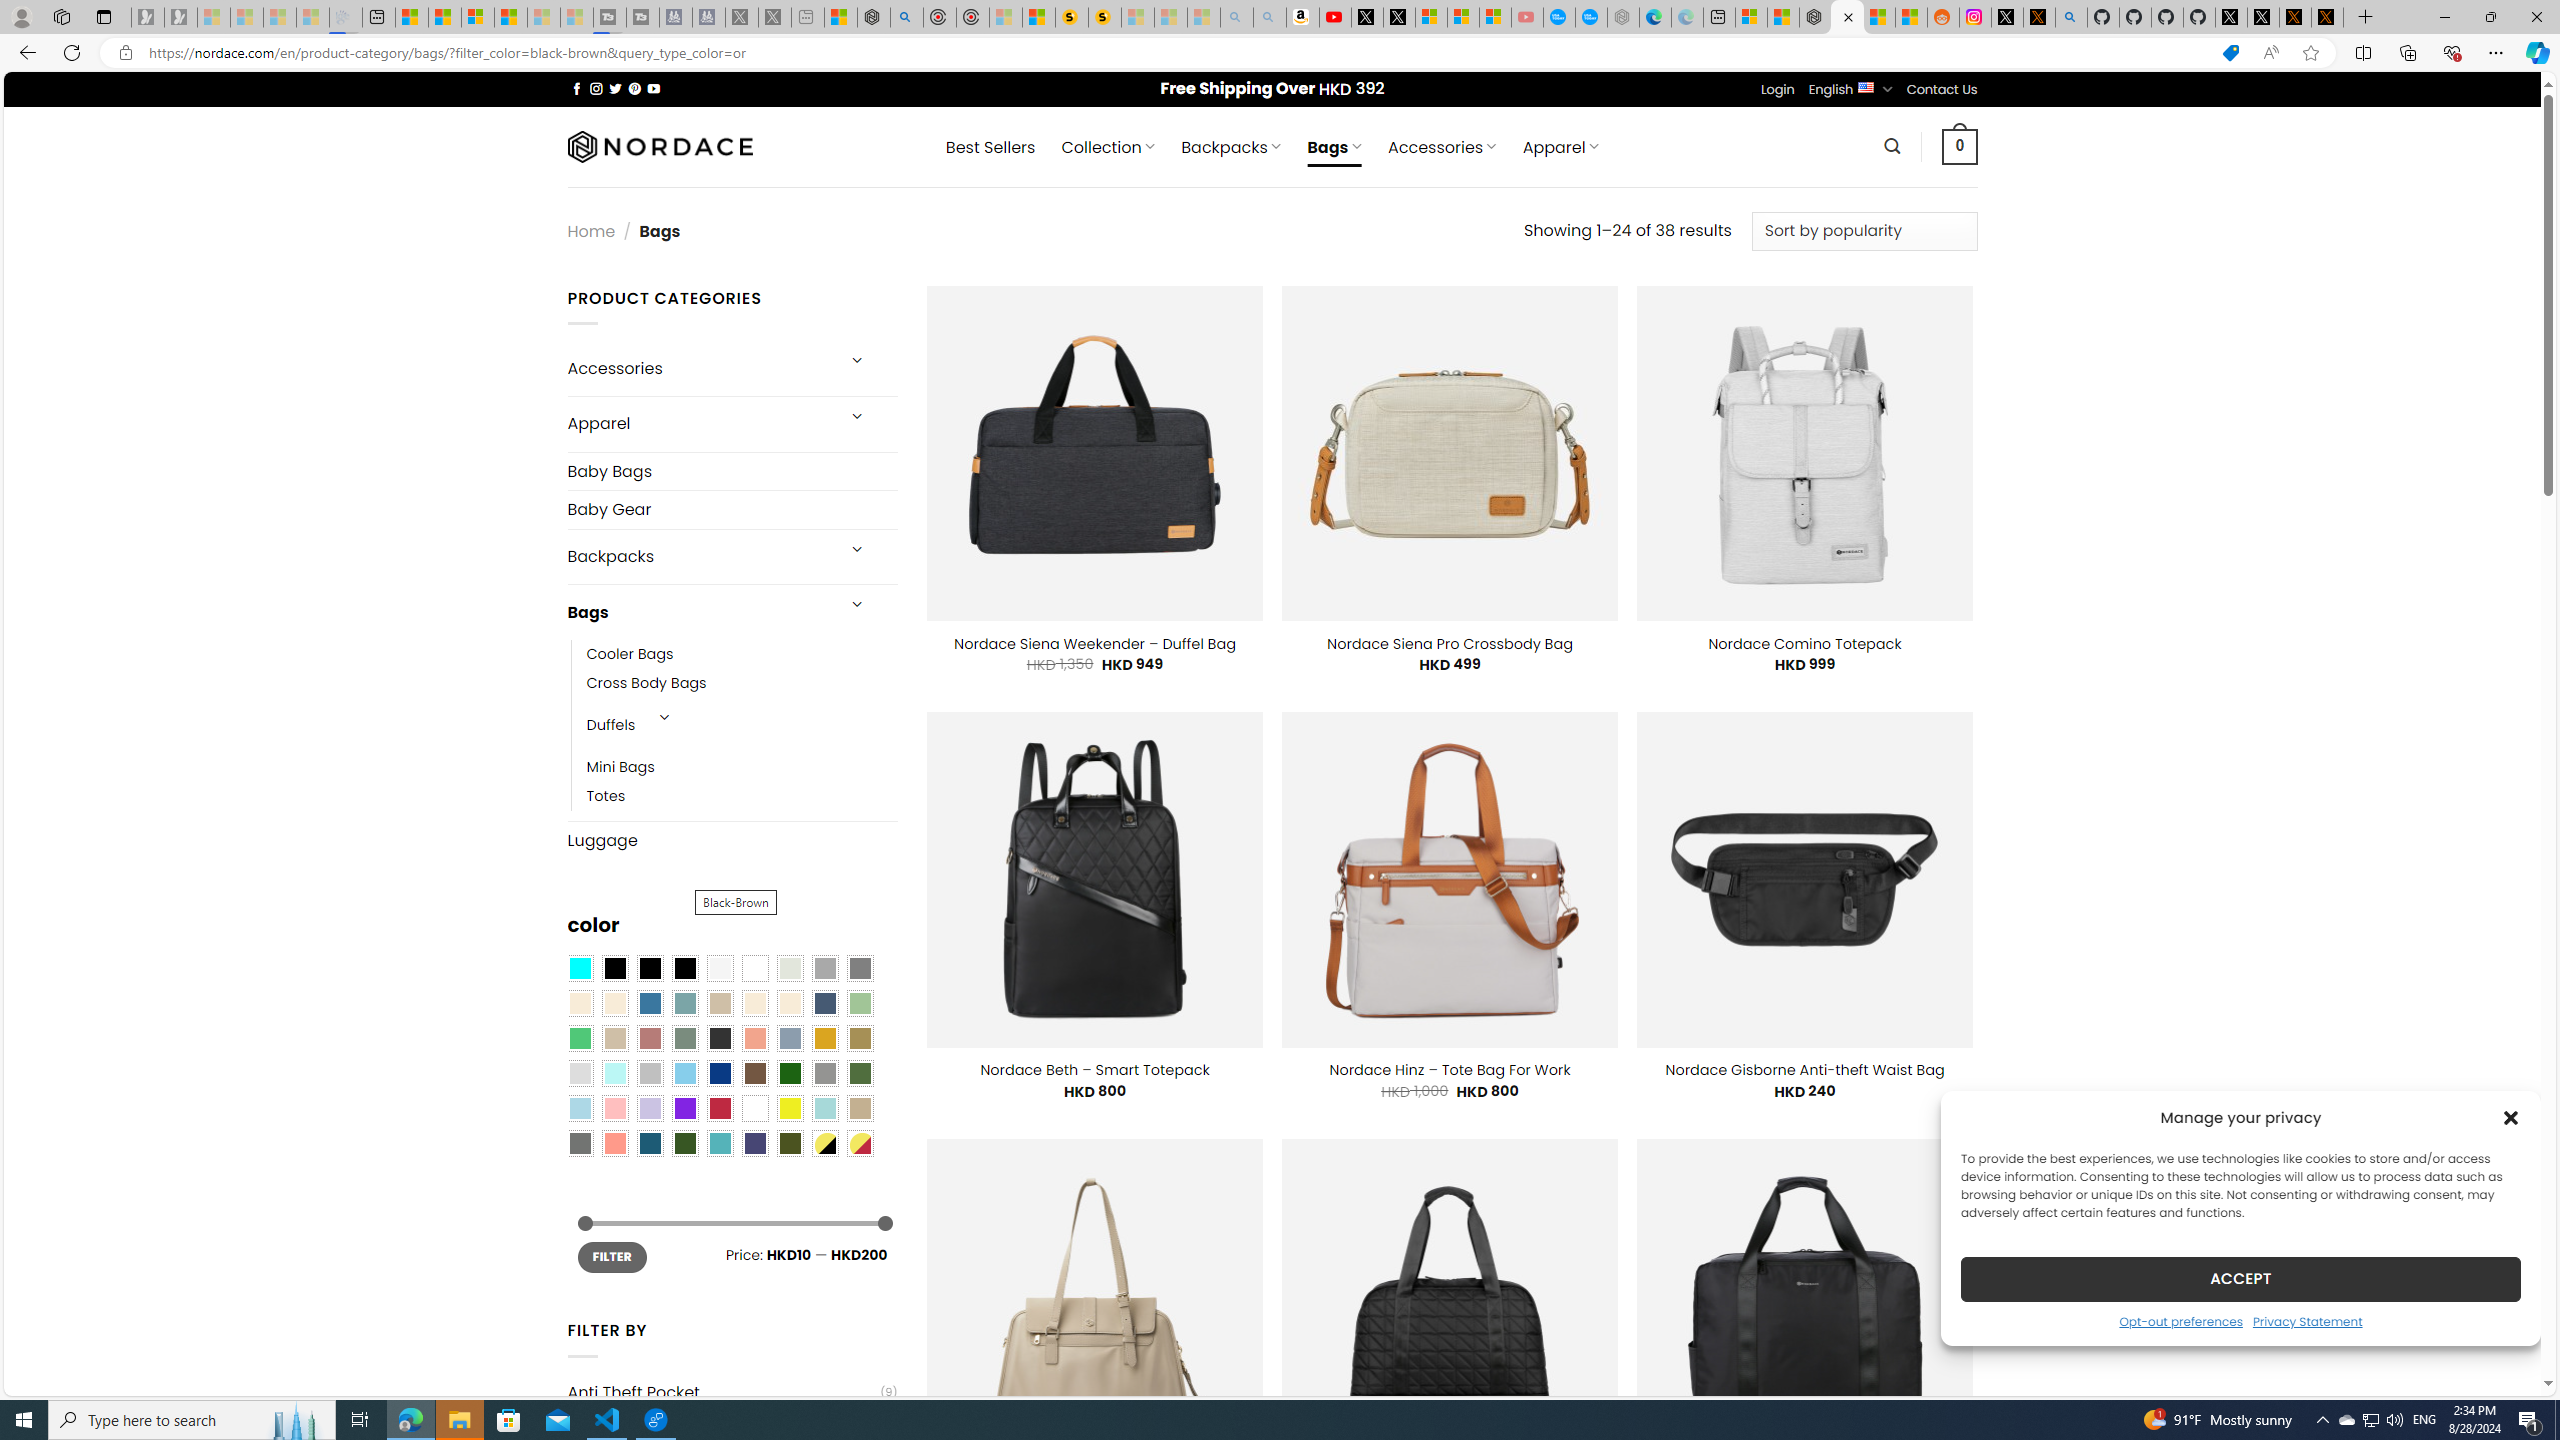 The width and height of the screenshot is (2560, 1440). What do you see at coordinates (2511, 1117) in the screenshot?
I see `Class: cmplz-close` at bounding box center [2511, 1117].